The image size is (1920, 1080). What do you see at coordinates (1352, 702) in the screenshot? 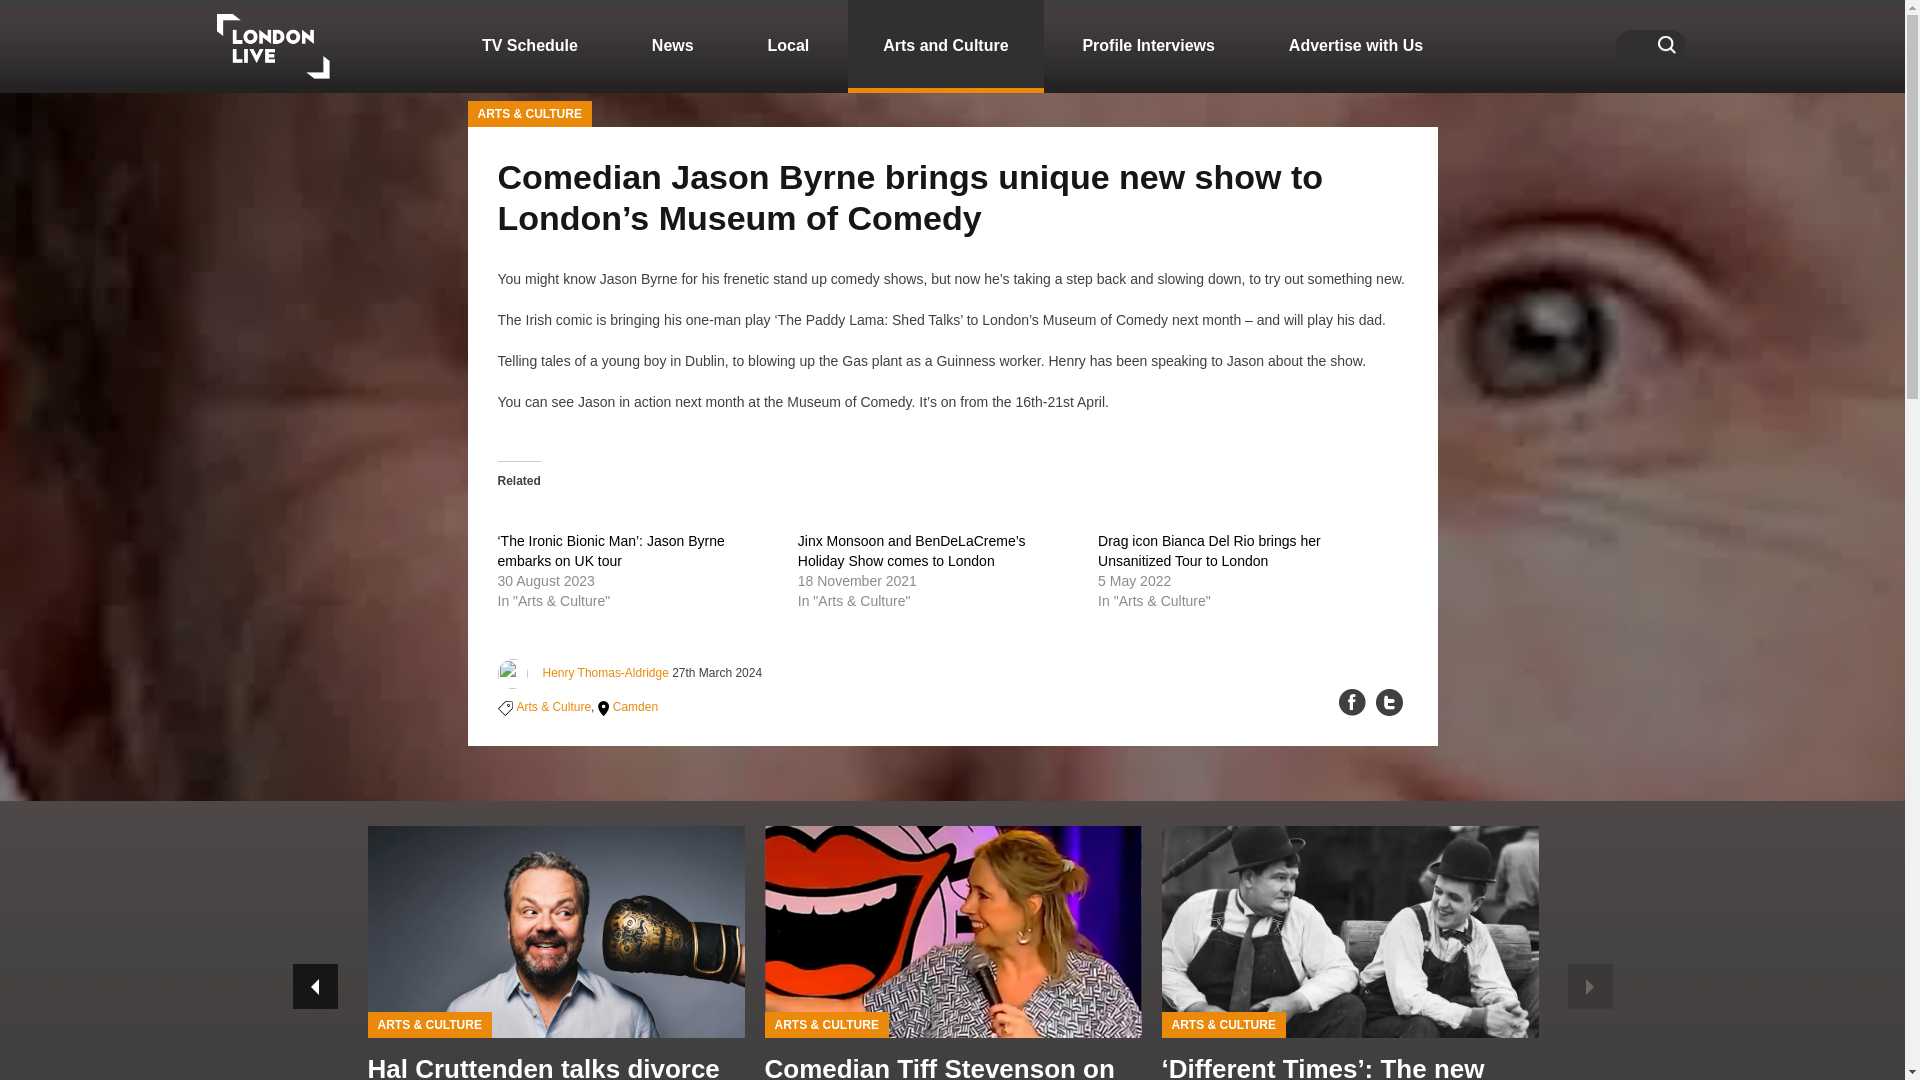
I see `Facebook` at bounding box center [1352, 702].